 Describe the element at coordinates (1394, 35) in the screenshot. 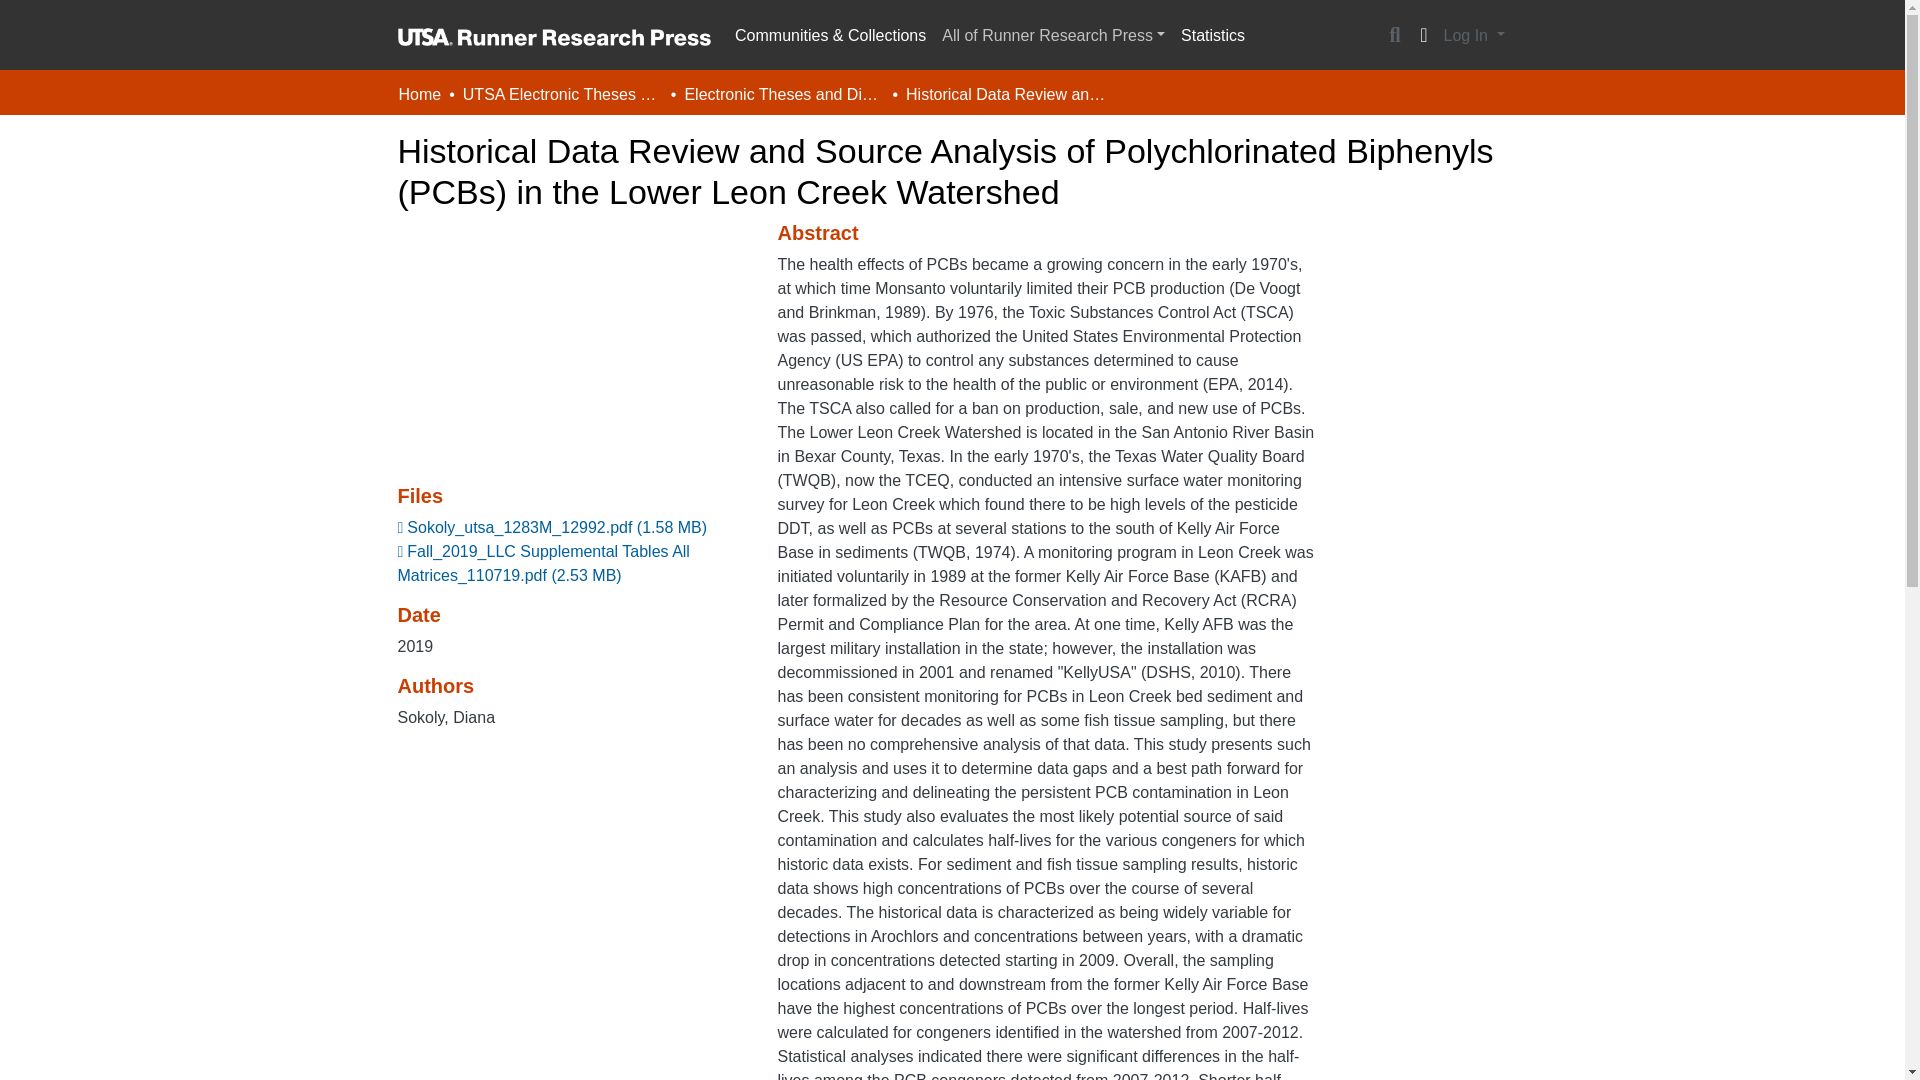

I see `Search` at that location.